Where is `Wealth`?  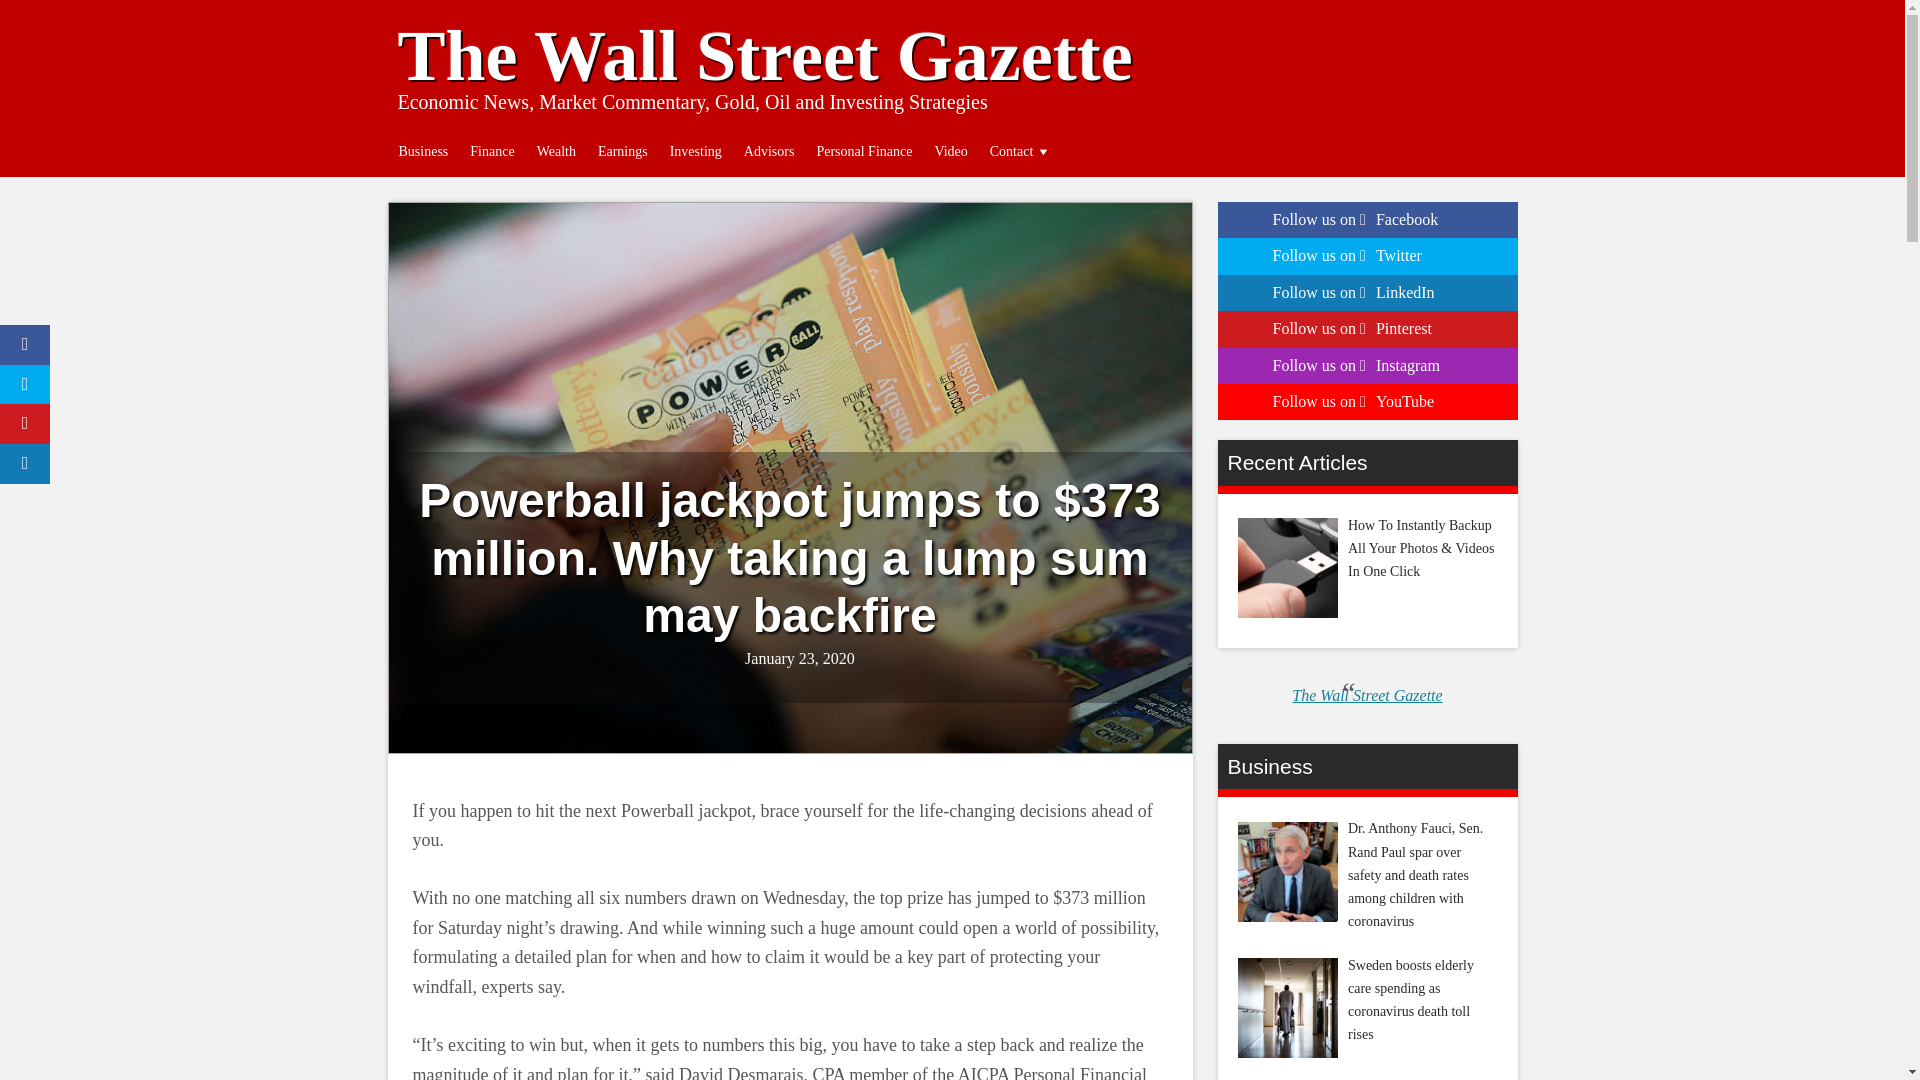 Wealth is located at coordinates (556, 152).